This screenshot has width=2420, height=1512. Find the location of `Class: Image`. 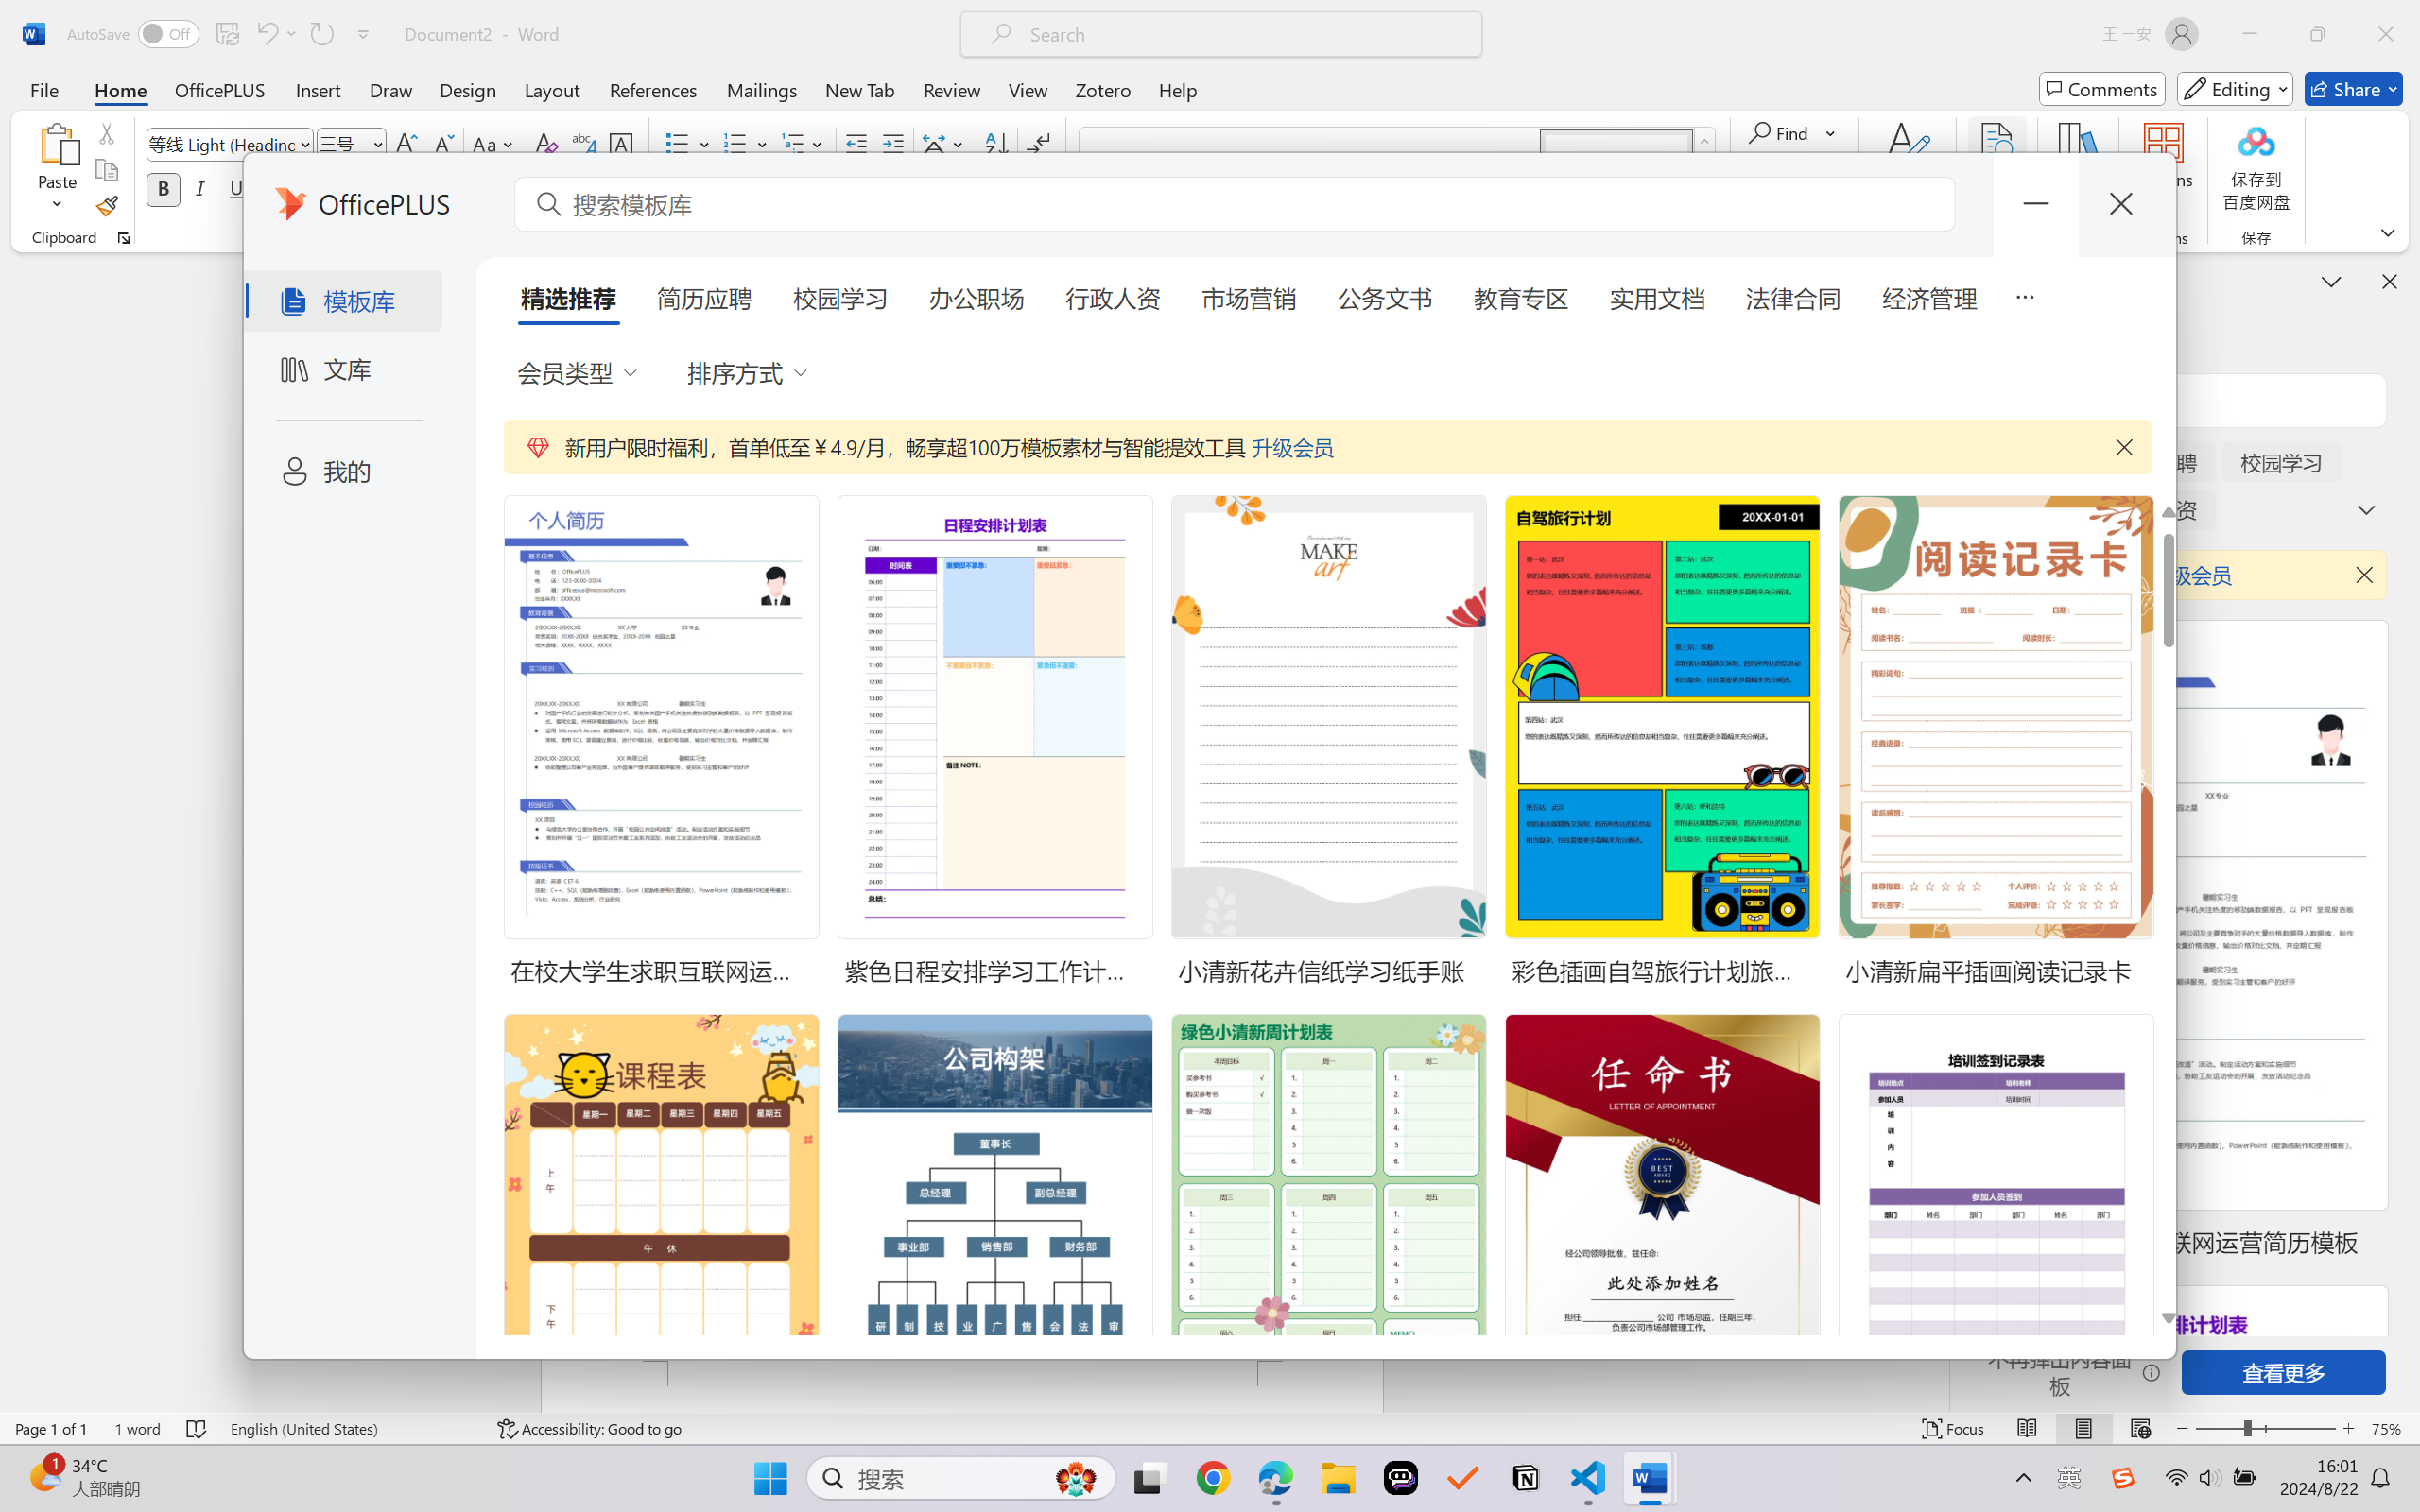

Class: Image is located at coordinates (2123, 1478).